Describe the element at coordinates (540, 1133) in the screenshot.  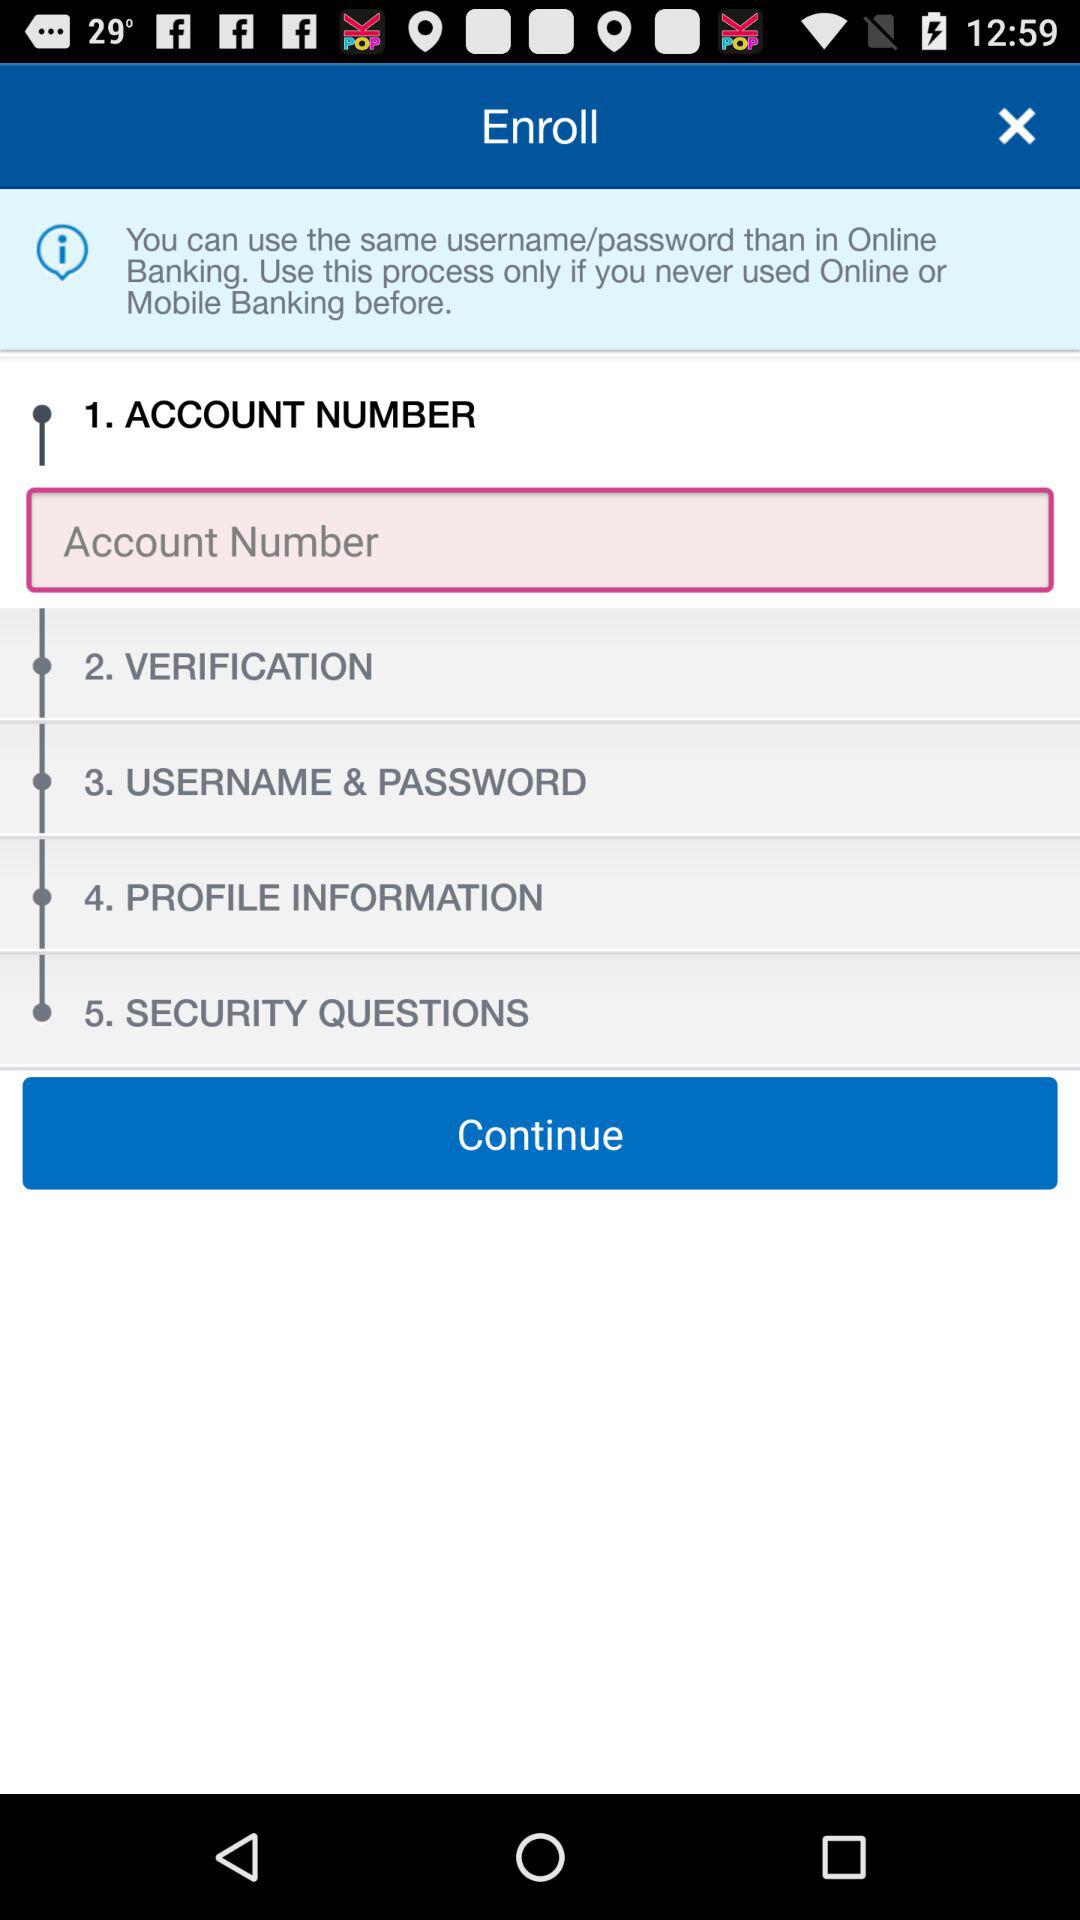
I see `turn on the continue icon` at that location.